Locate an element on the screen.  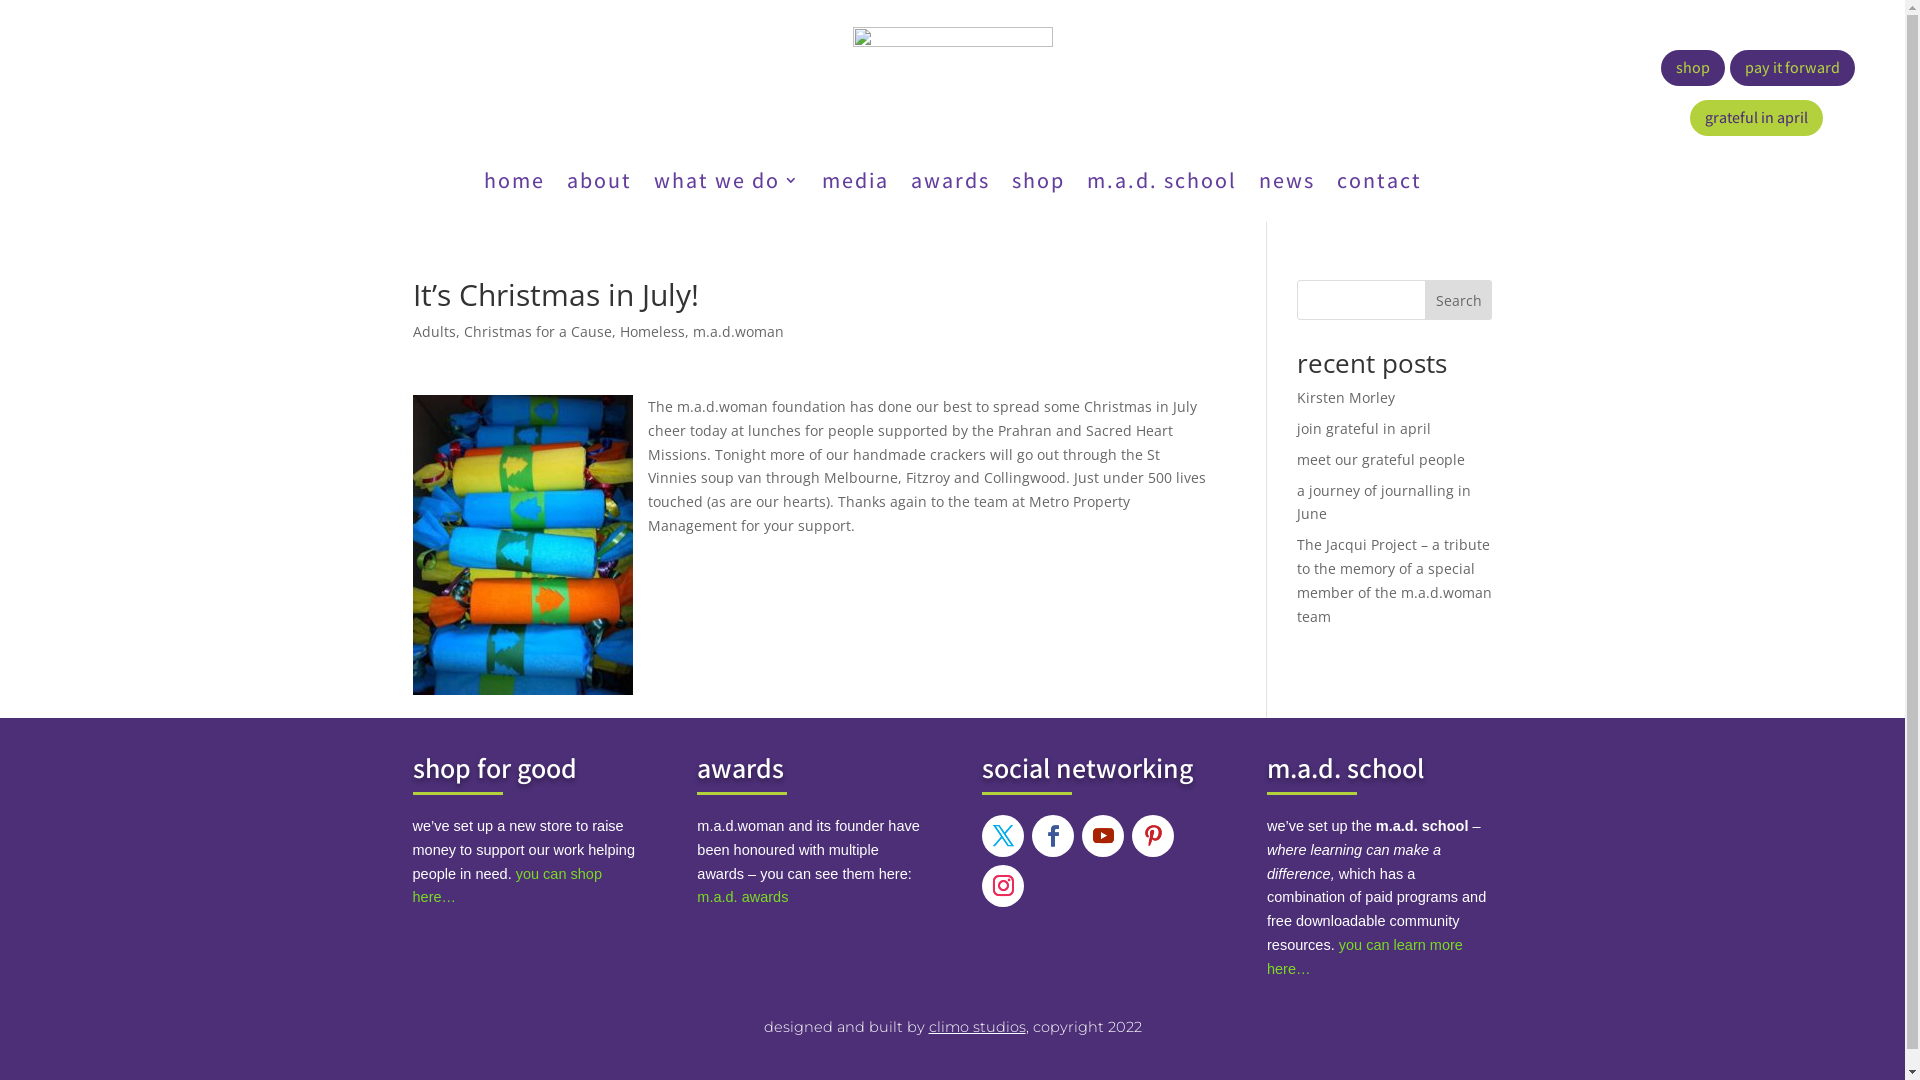
a journey of journalling in June is located at coordinates (1384, 502).